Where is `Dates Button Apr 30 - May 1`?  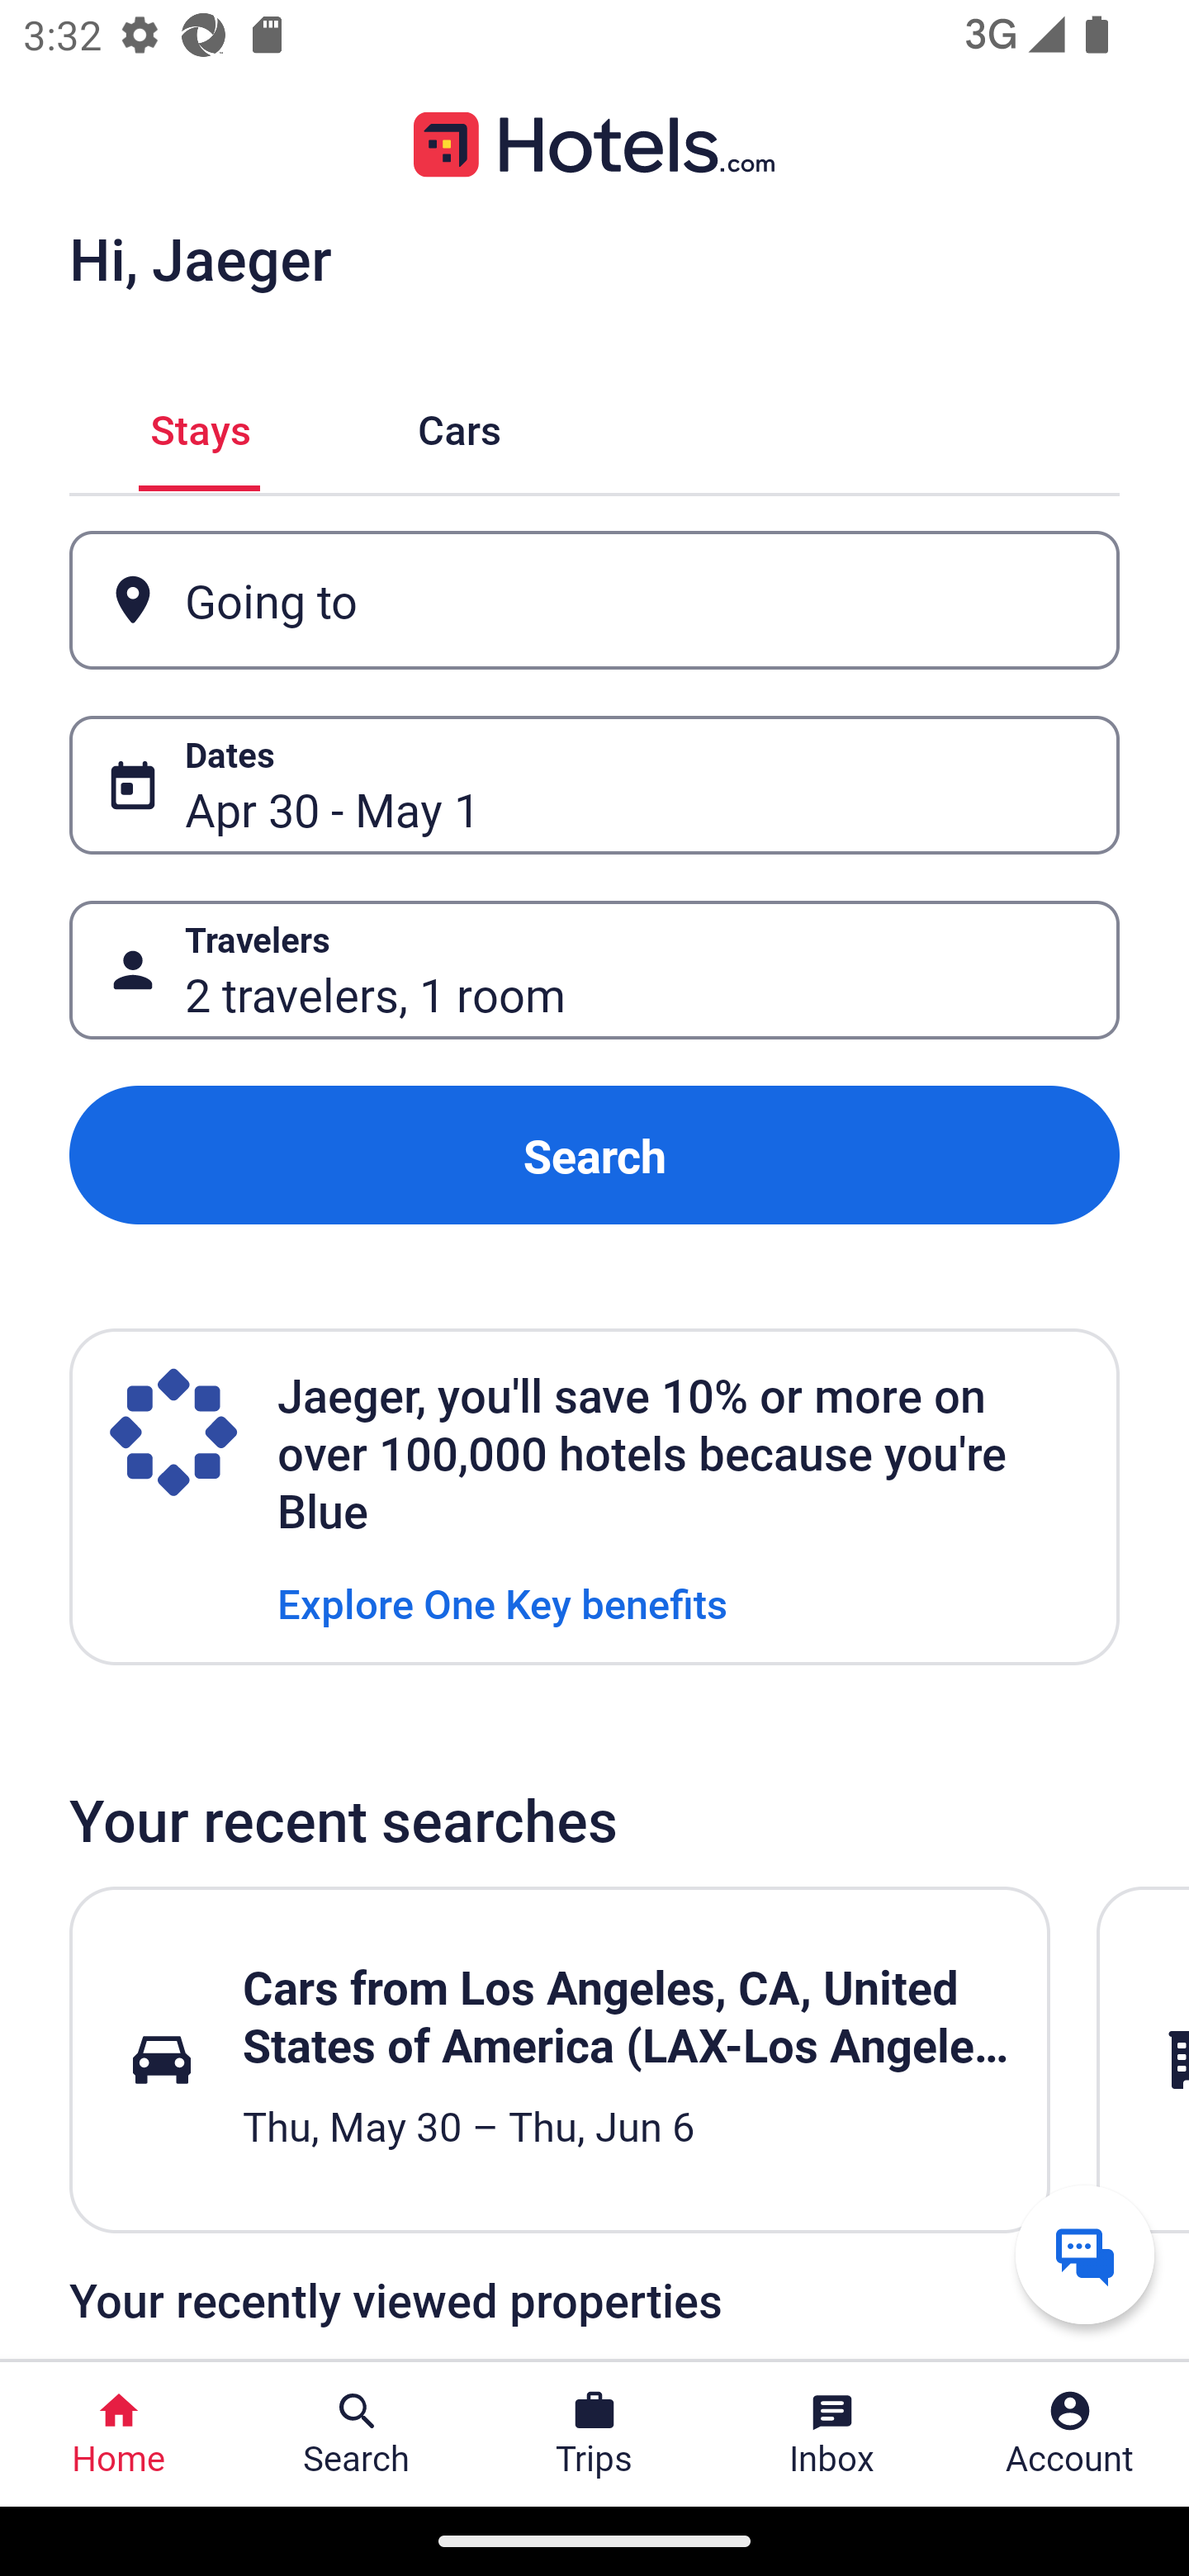 Dates Button Apr 30 - May 1 is located at coordinates (594, 785).